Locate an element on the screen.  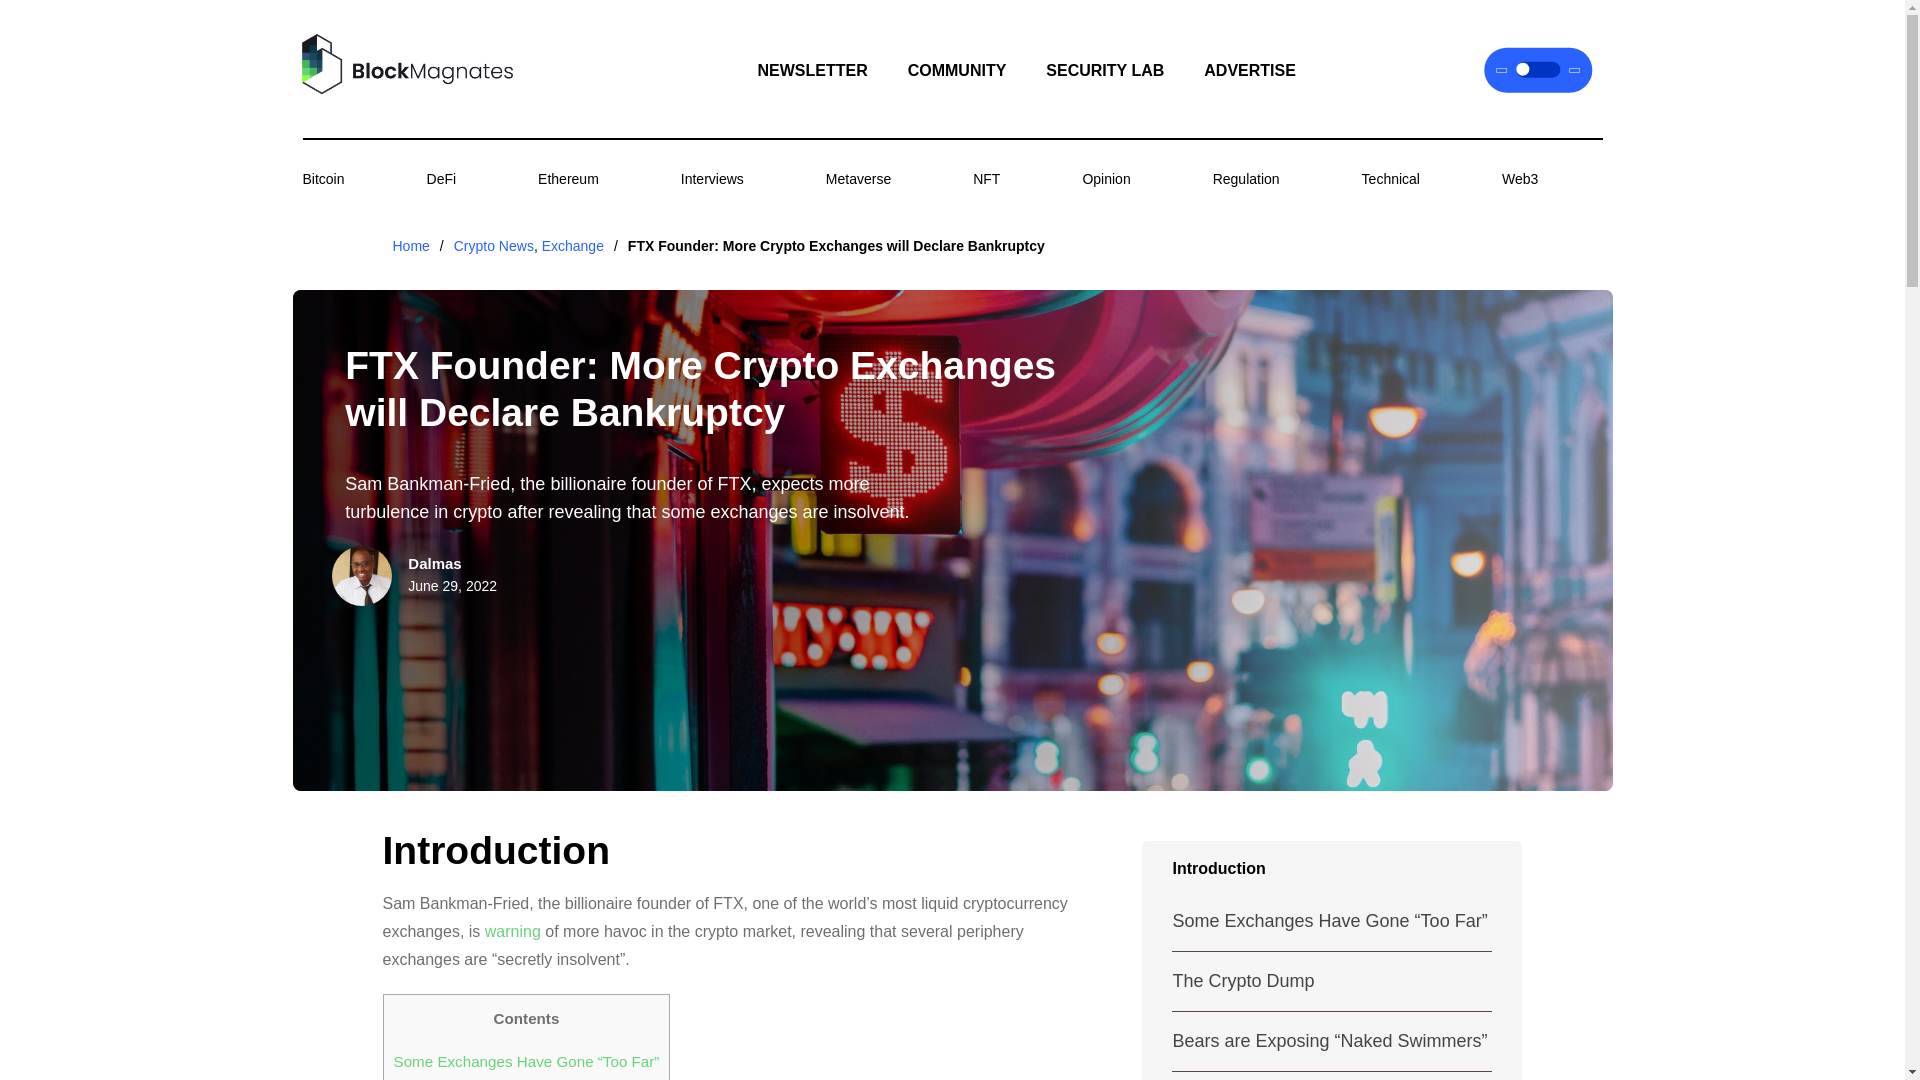
Home is located at coordinates (410, 245).